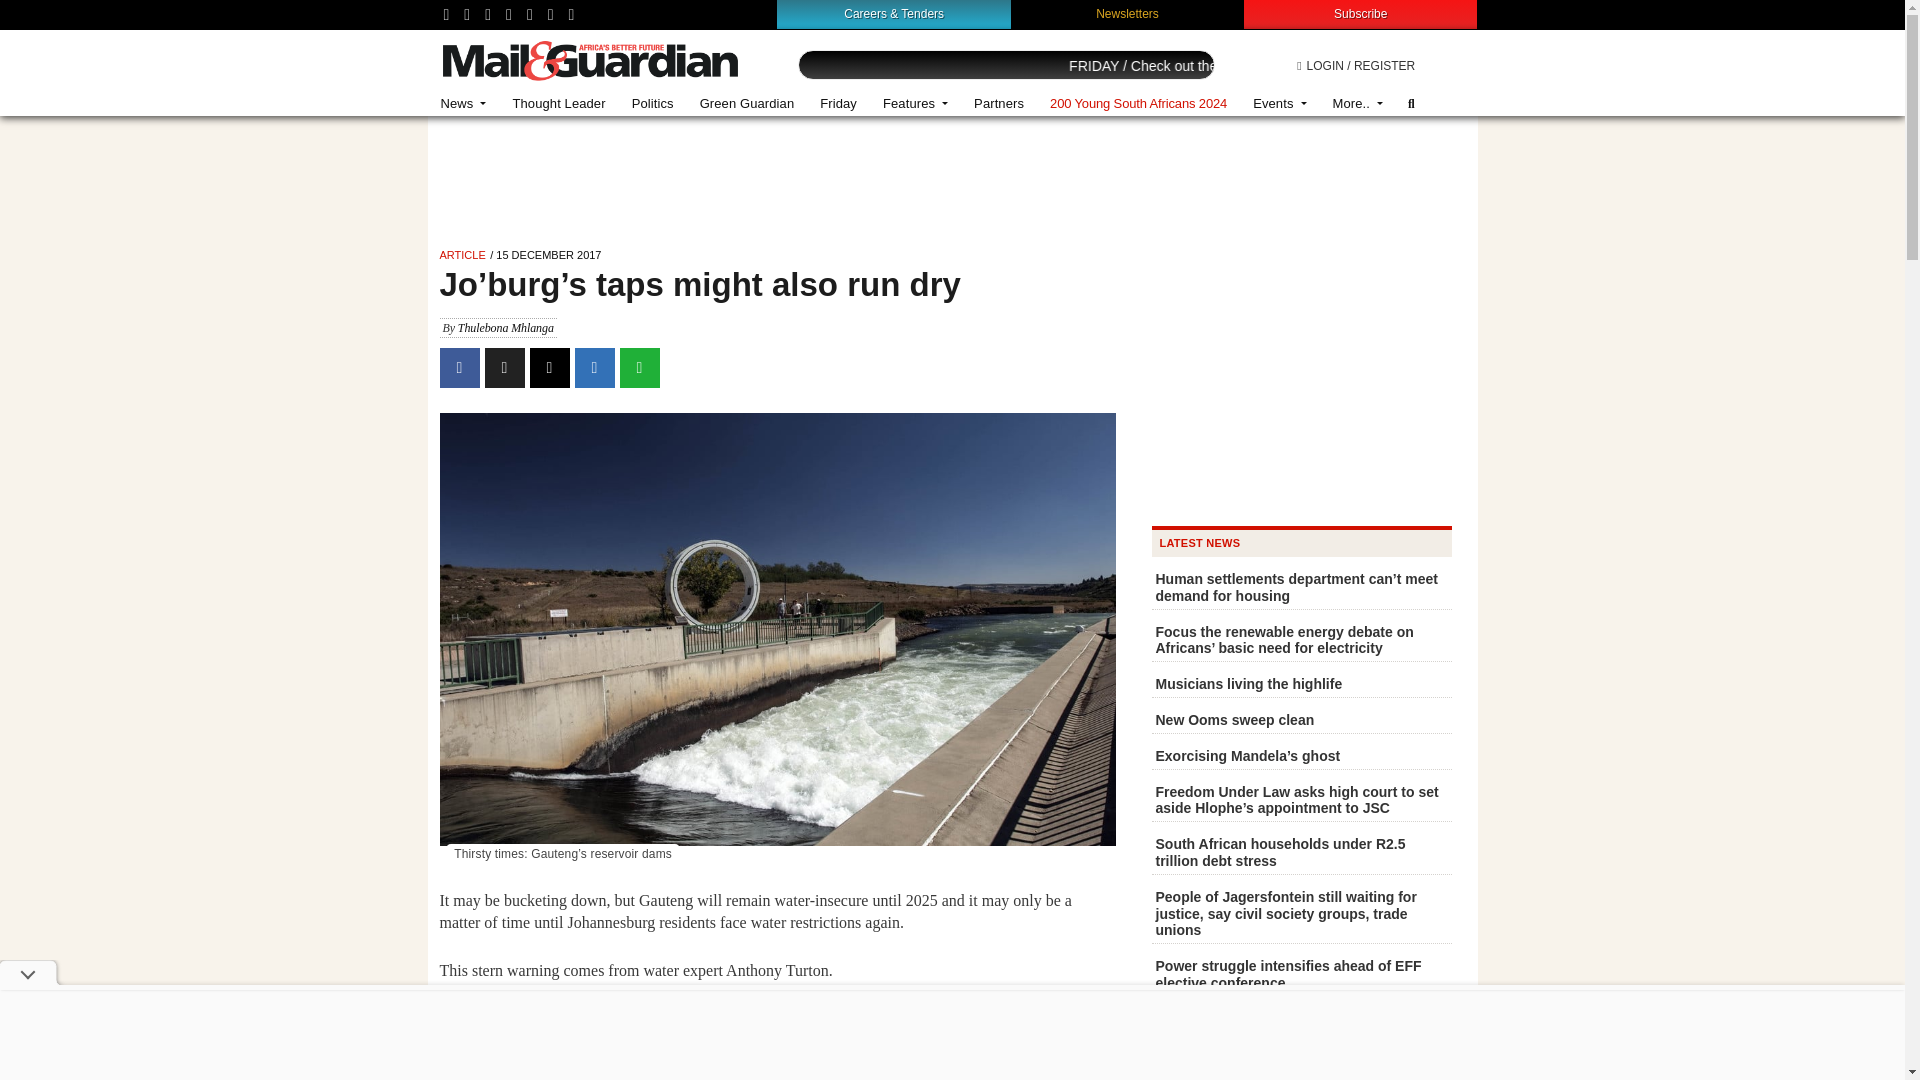 This screenshot has height=1080, width=1920. Describe the element at coordinates (1128, 13) in the screenshot. I see `Newsletters` at that location.